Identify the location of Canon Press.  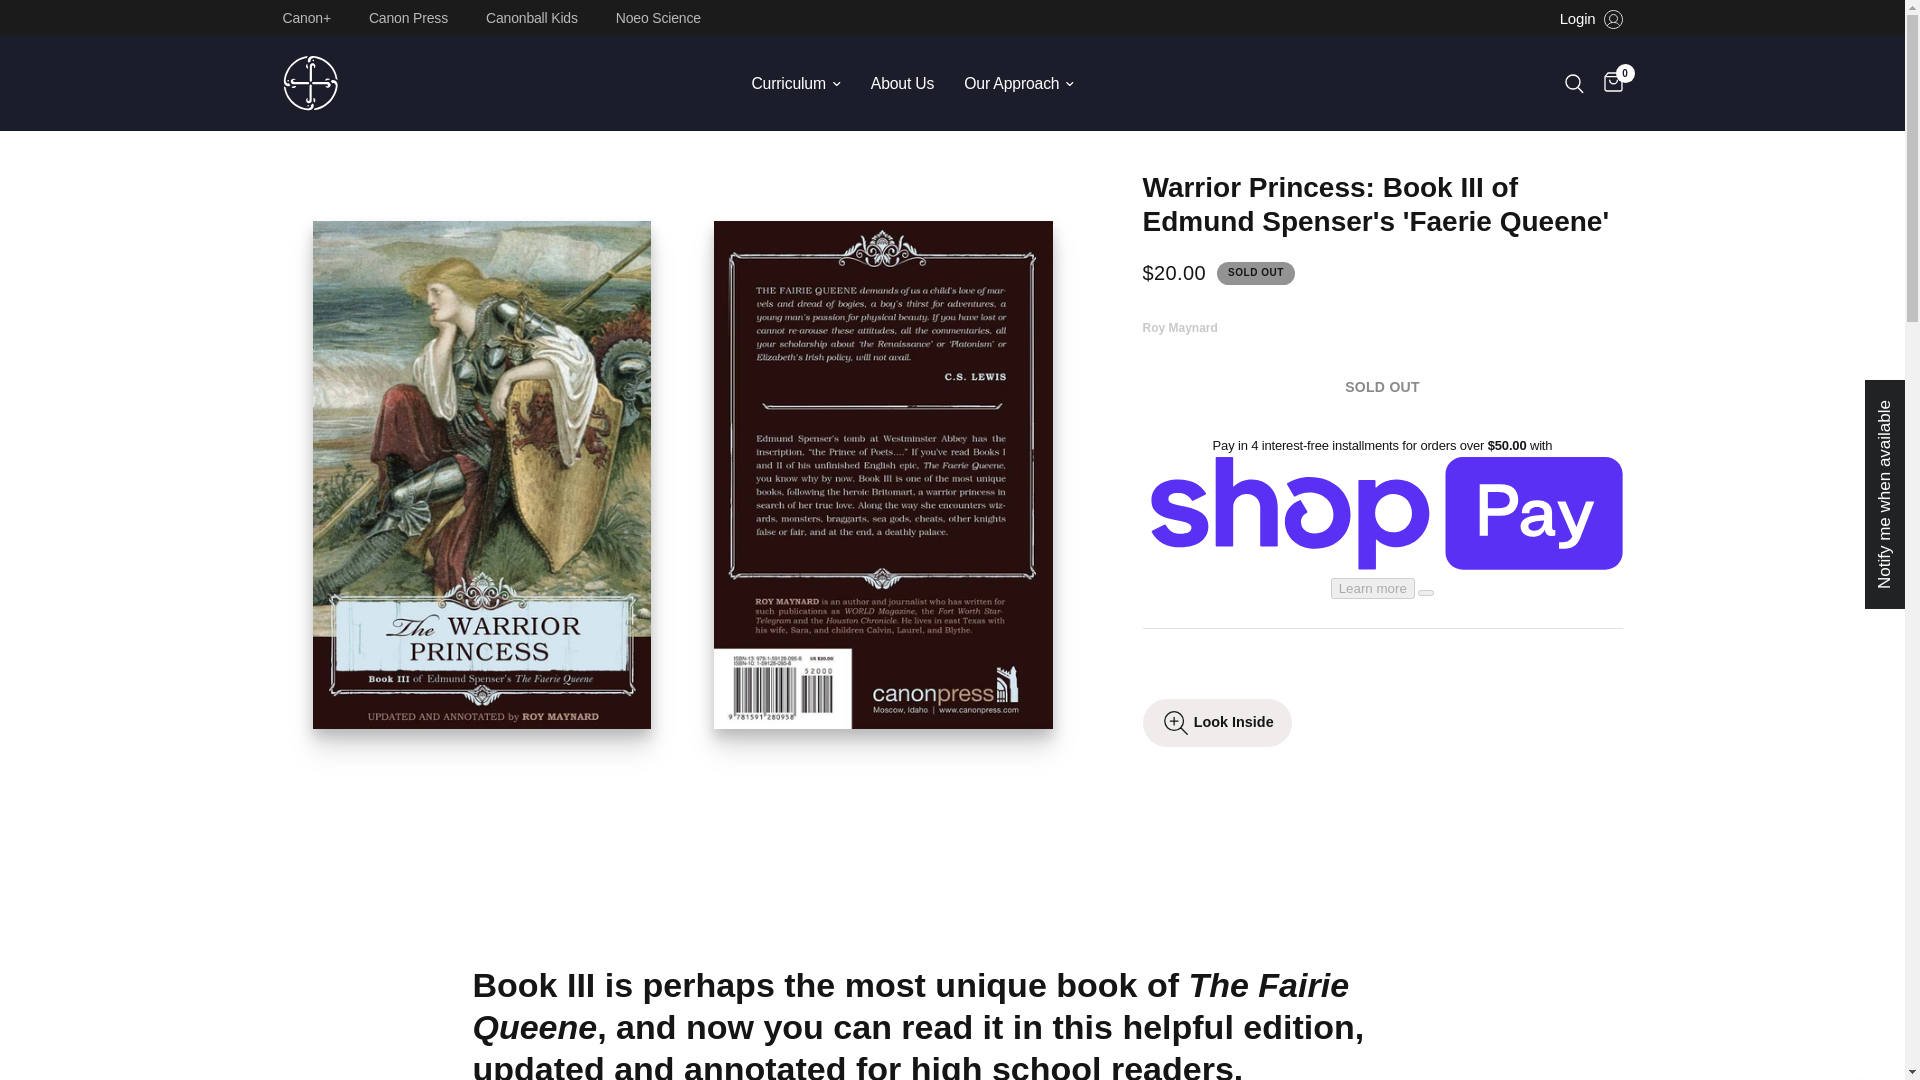
(413, 17).